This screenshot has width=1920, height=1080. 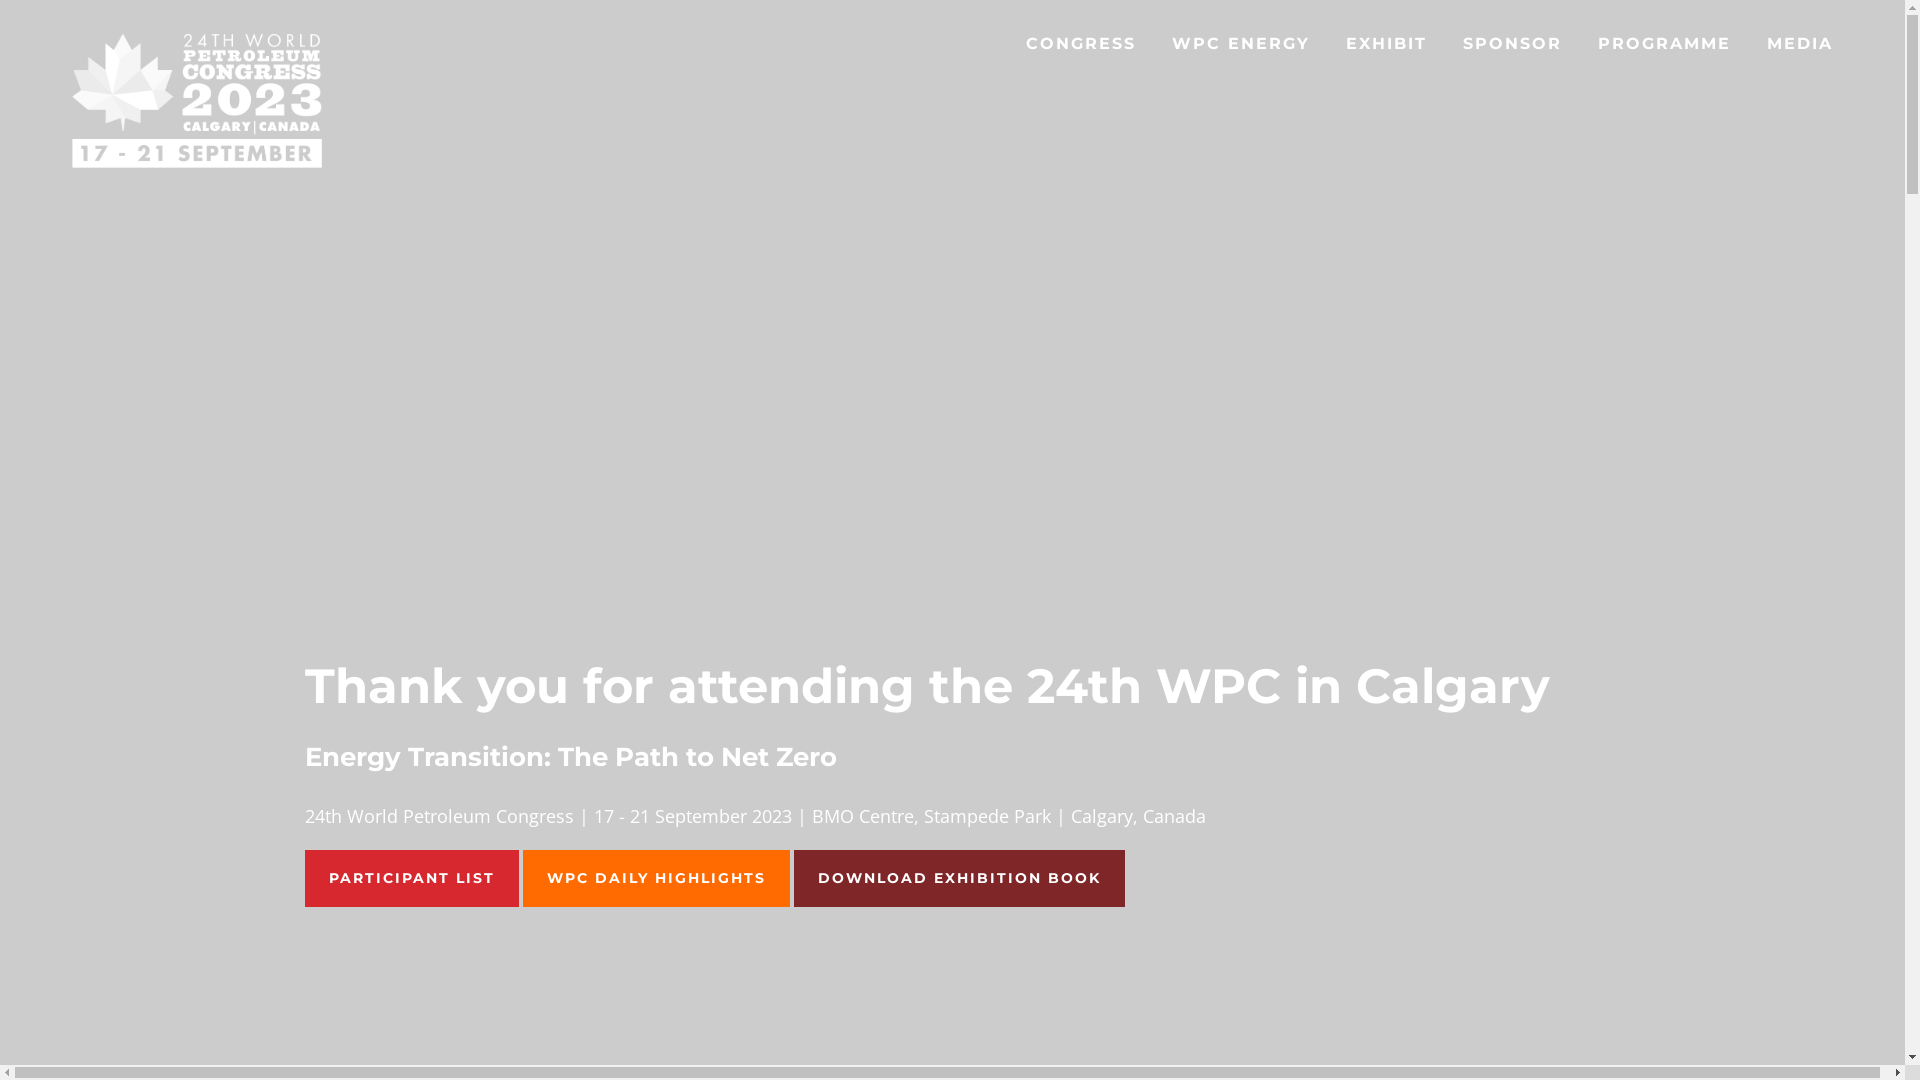 What do you see at coordinates (960, 878) in the screenshot?
I see `DOWNLOAD EXHIBITION BOOK` at bounding box center [960, 878].